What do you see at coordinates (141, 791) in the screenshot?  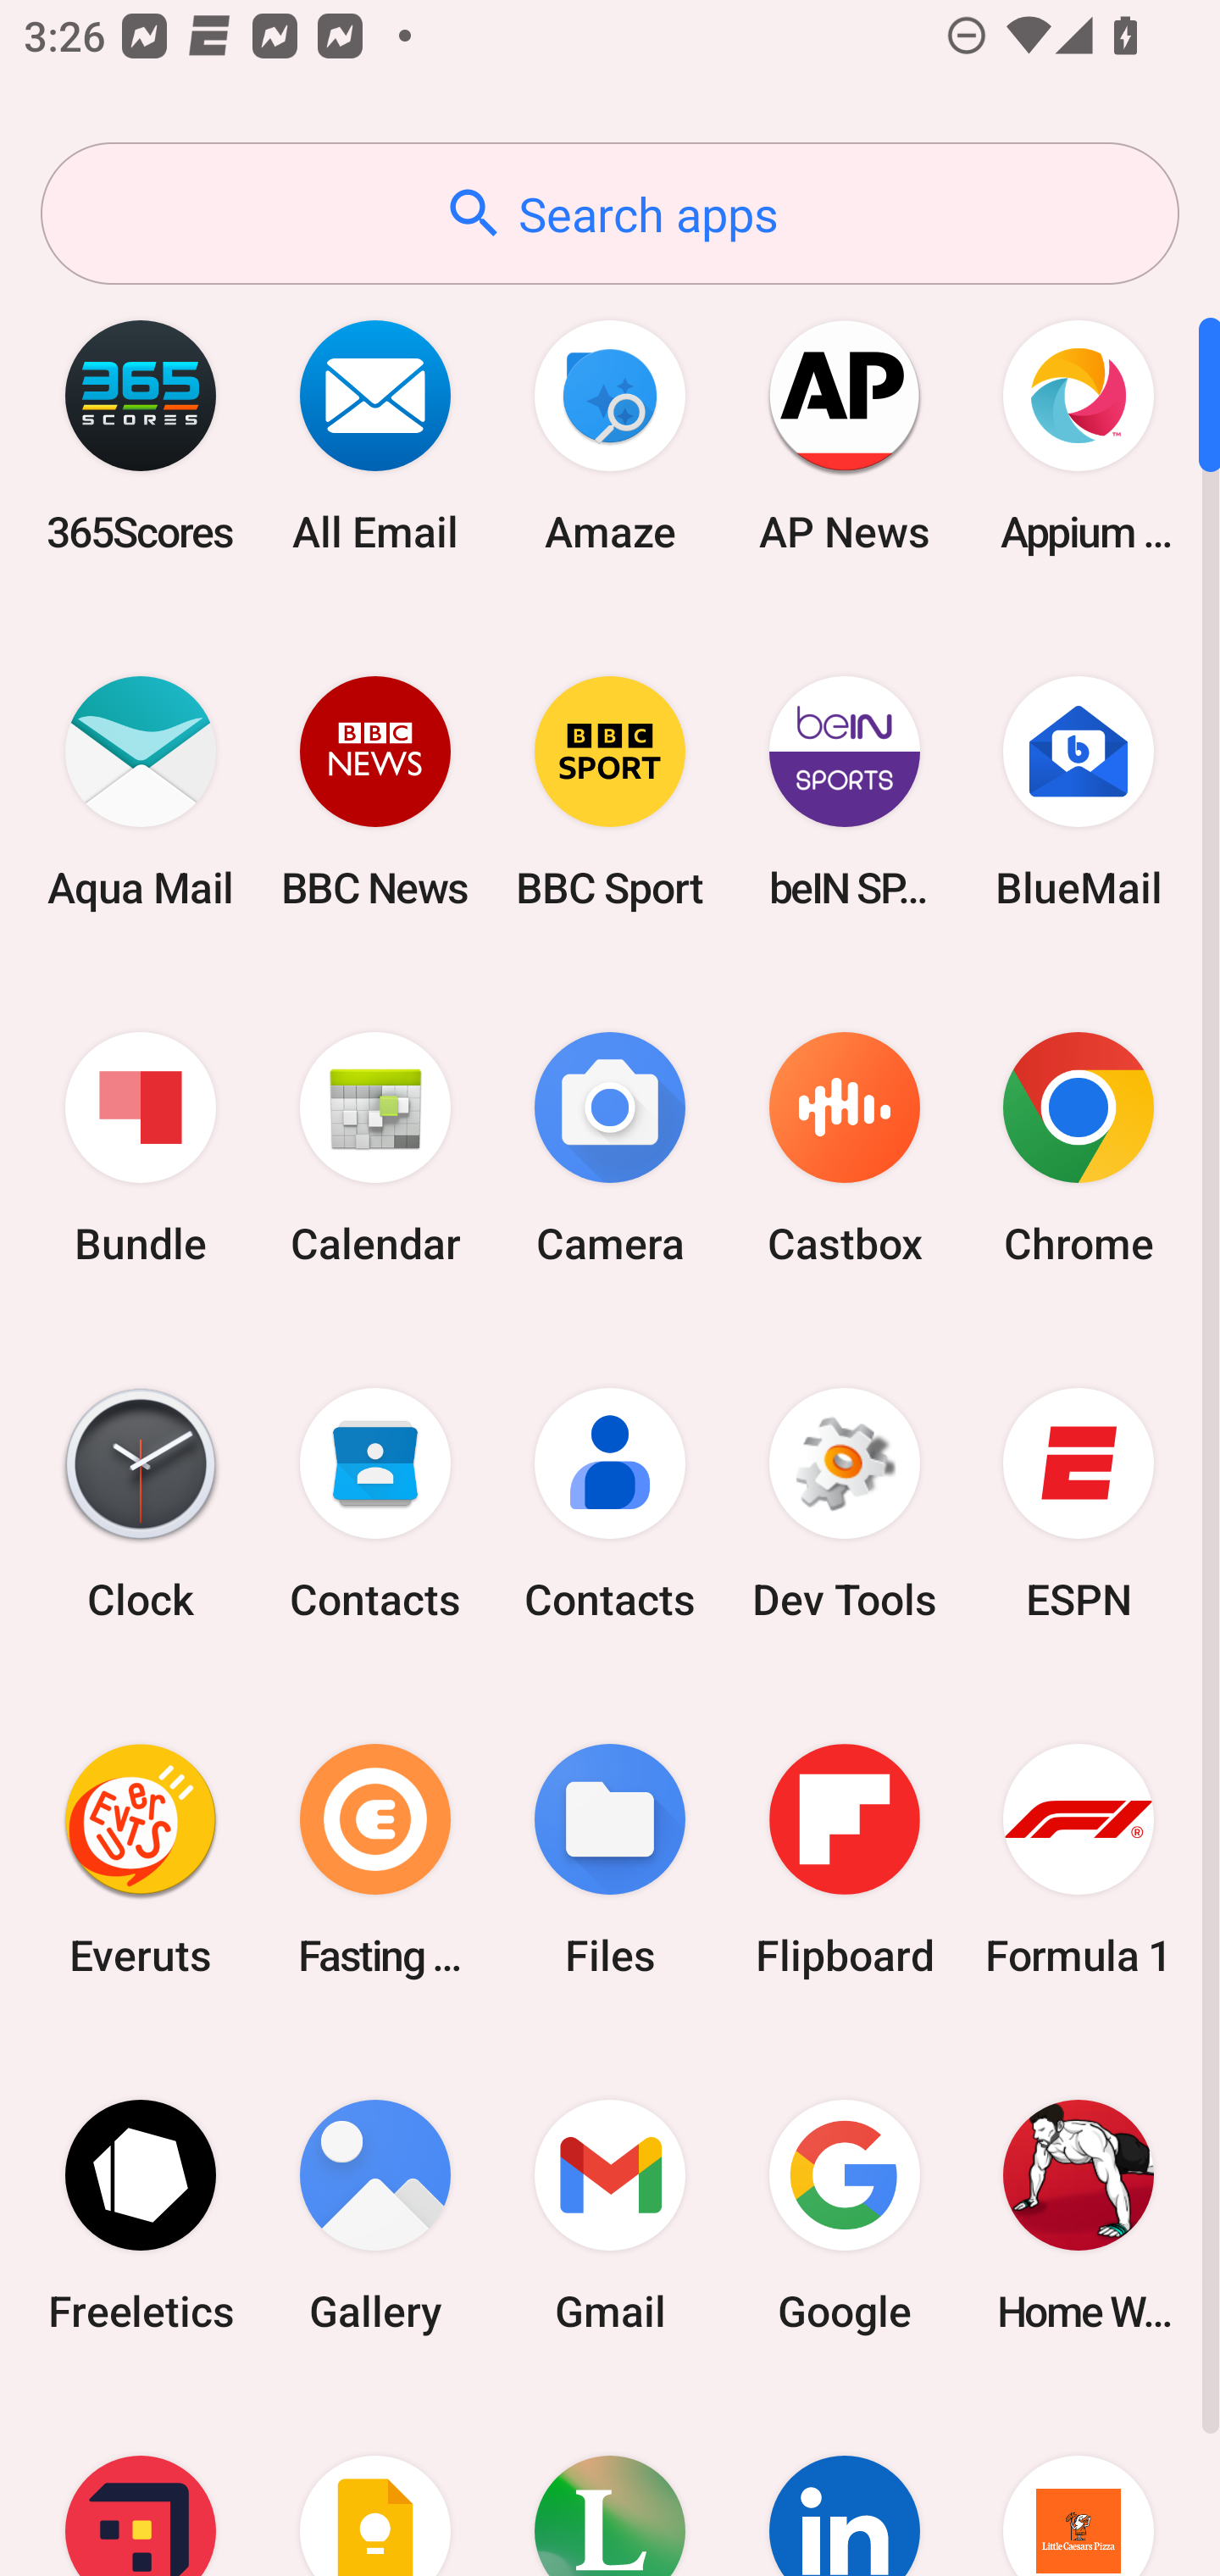 I see `Aqua Mail` at bounding box center [141, 791].